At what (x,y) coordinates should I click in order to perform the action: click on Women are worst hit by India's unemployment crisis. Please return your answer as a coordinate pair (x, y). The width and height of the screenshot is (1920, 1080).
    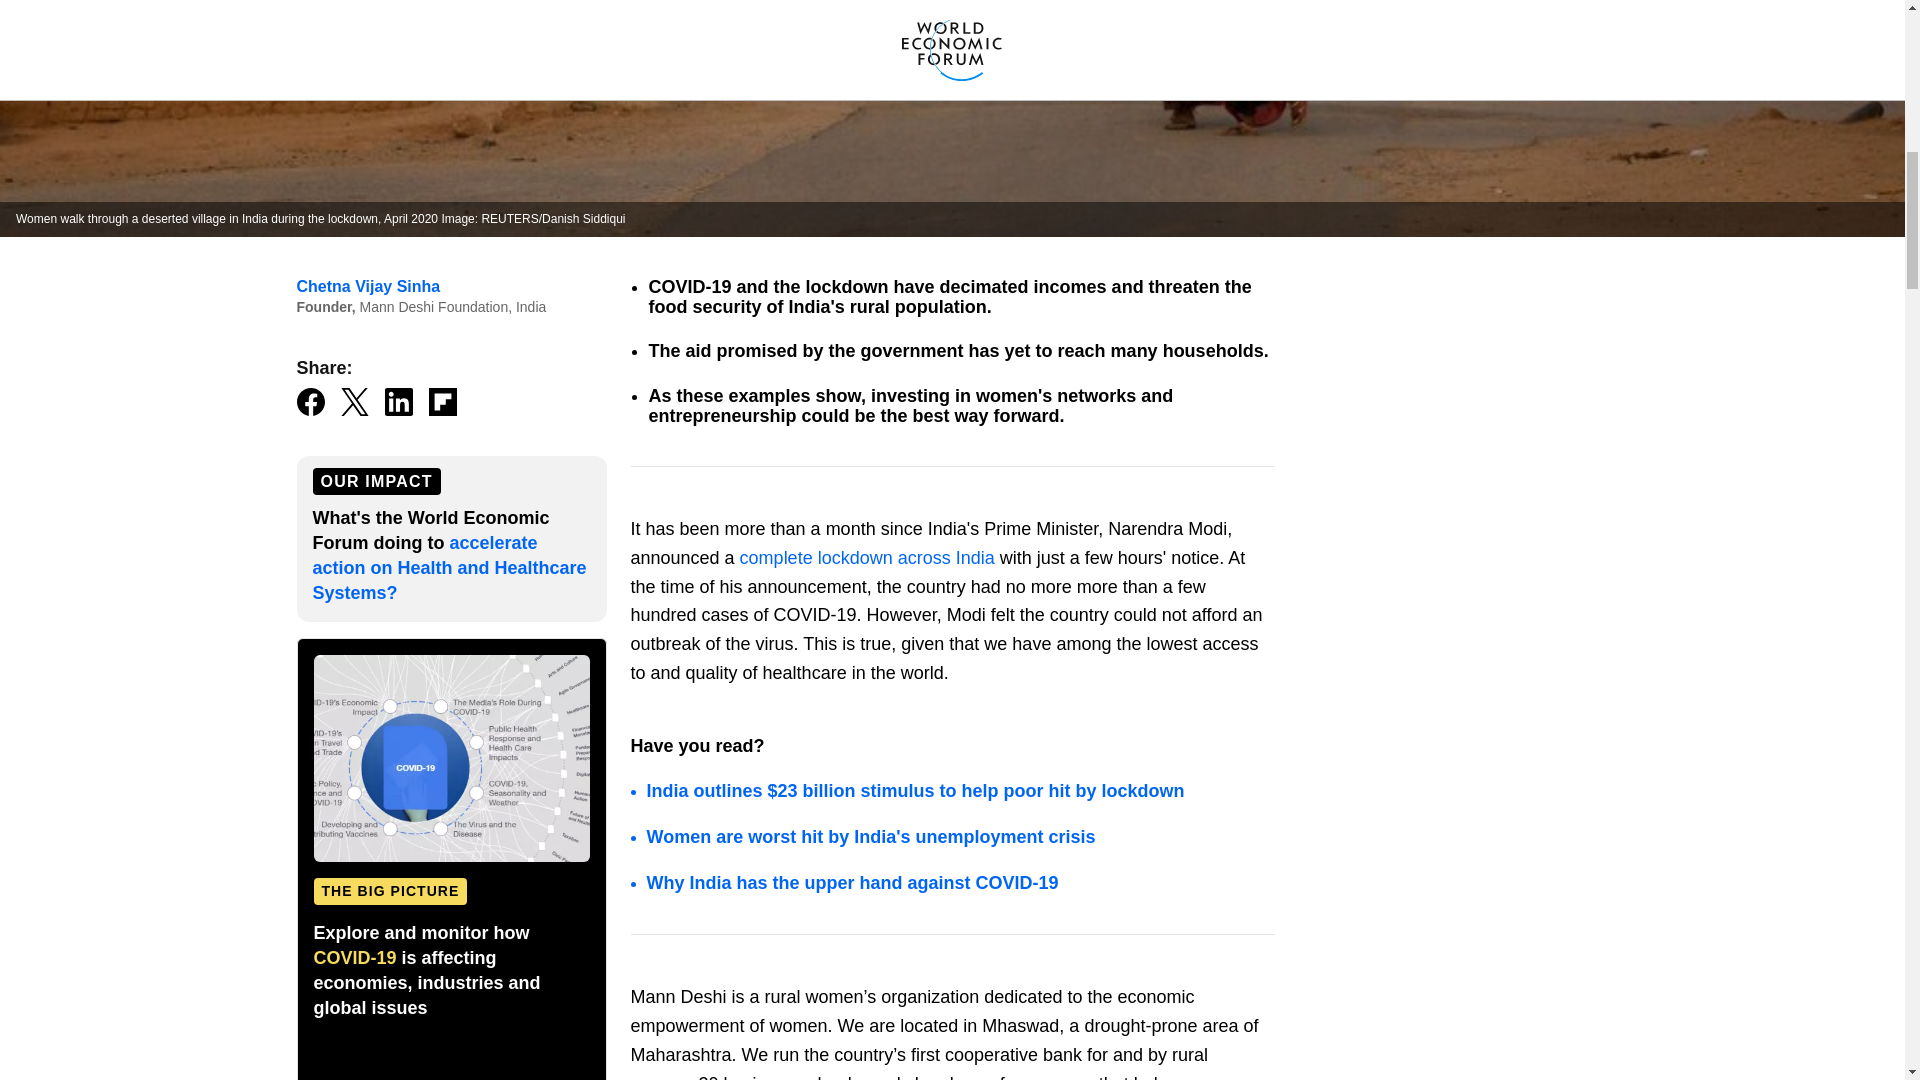
    Looking at the image, I should click on (870, 836).